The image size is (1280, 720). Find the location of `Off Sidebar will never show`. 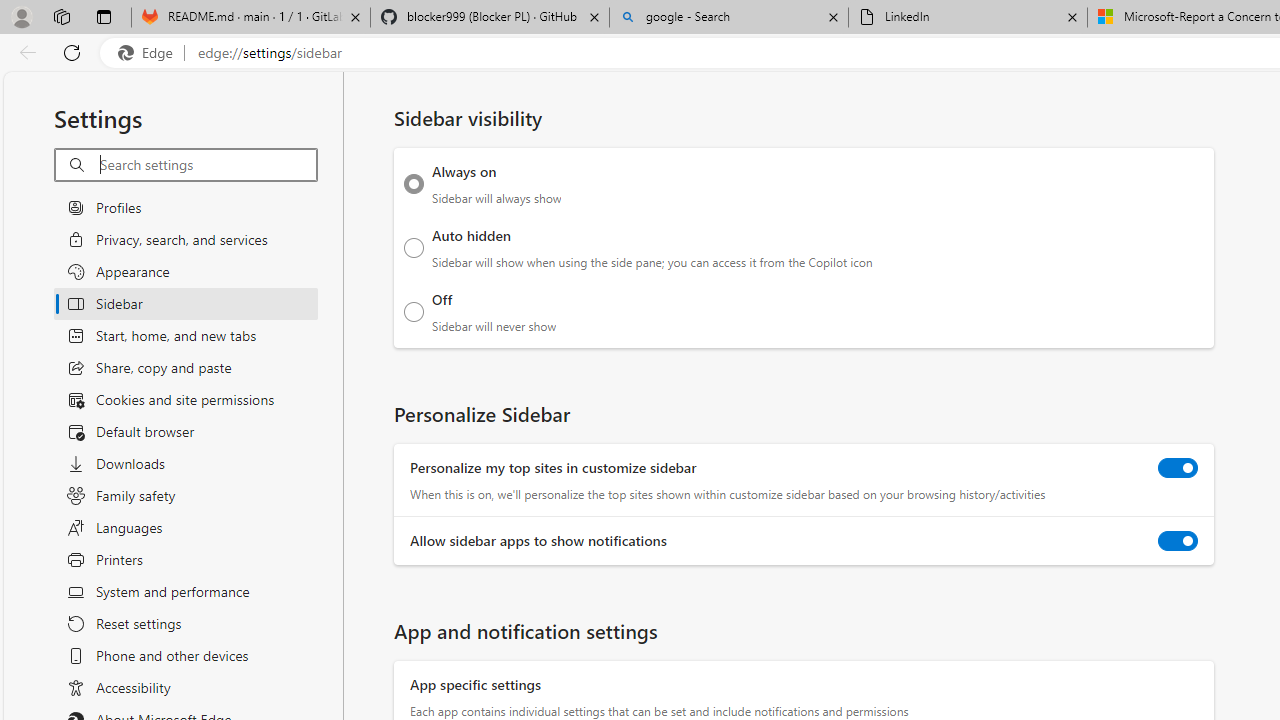

Off Sidebar will never show is located at coordinates (414, 311).